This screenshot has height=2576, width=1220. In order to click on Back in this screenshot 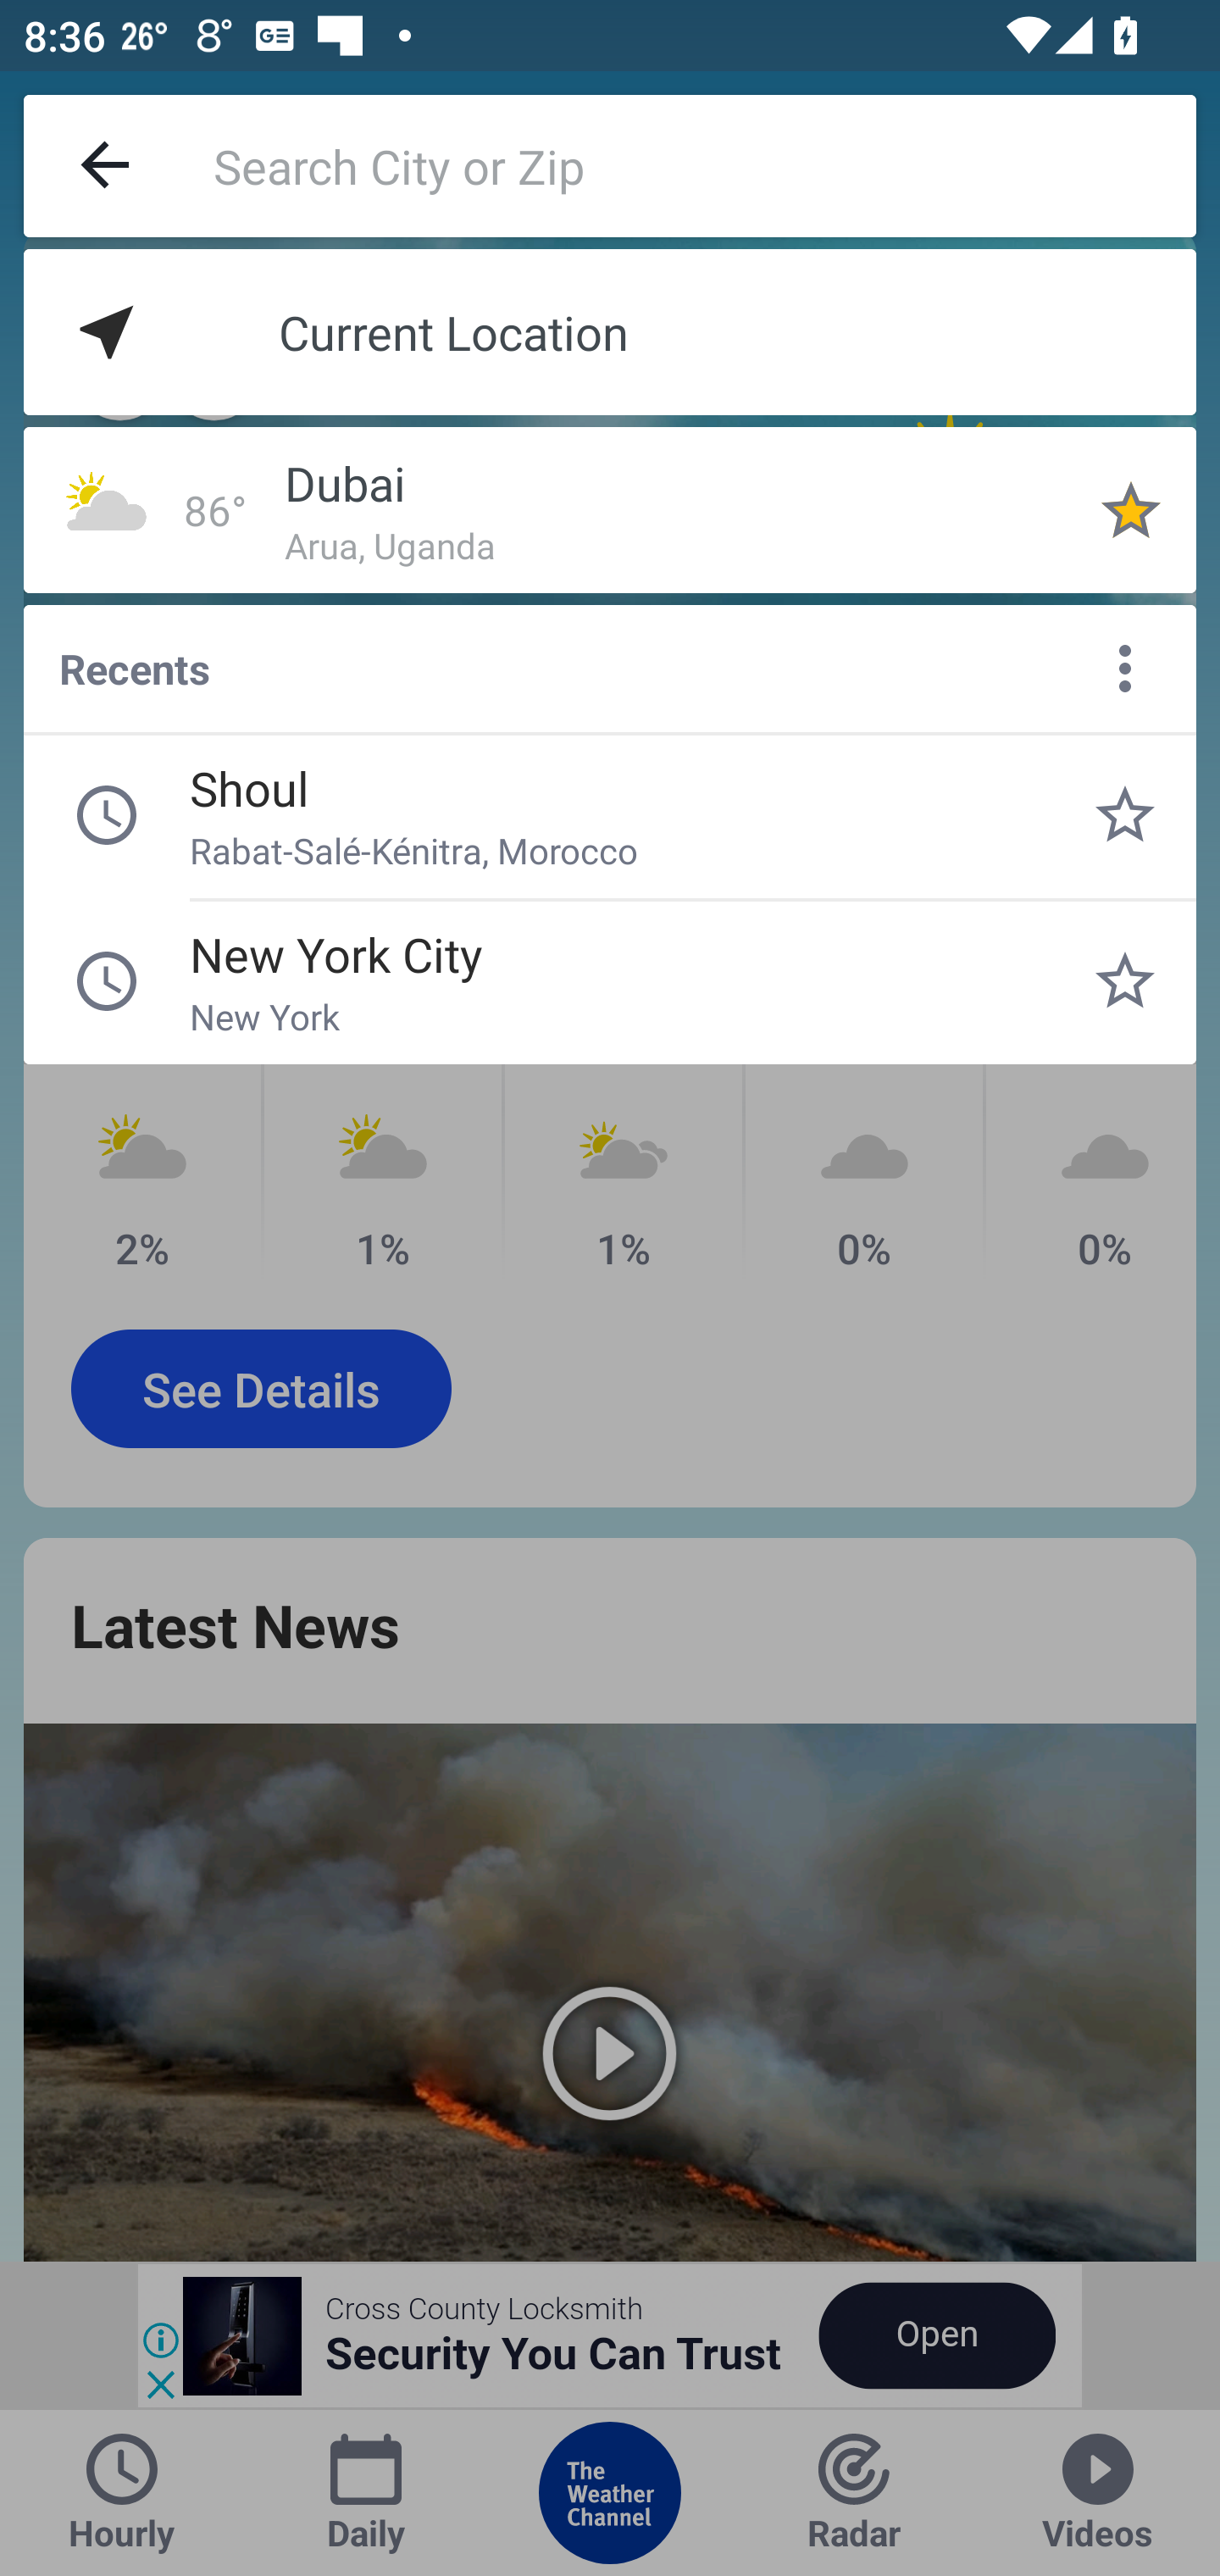, I will do `click(107, 166)`.